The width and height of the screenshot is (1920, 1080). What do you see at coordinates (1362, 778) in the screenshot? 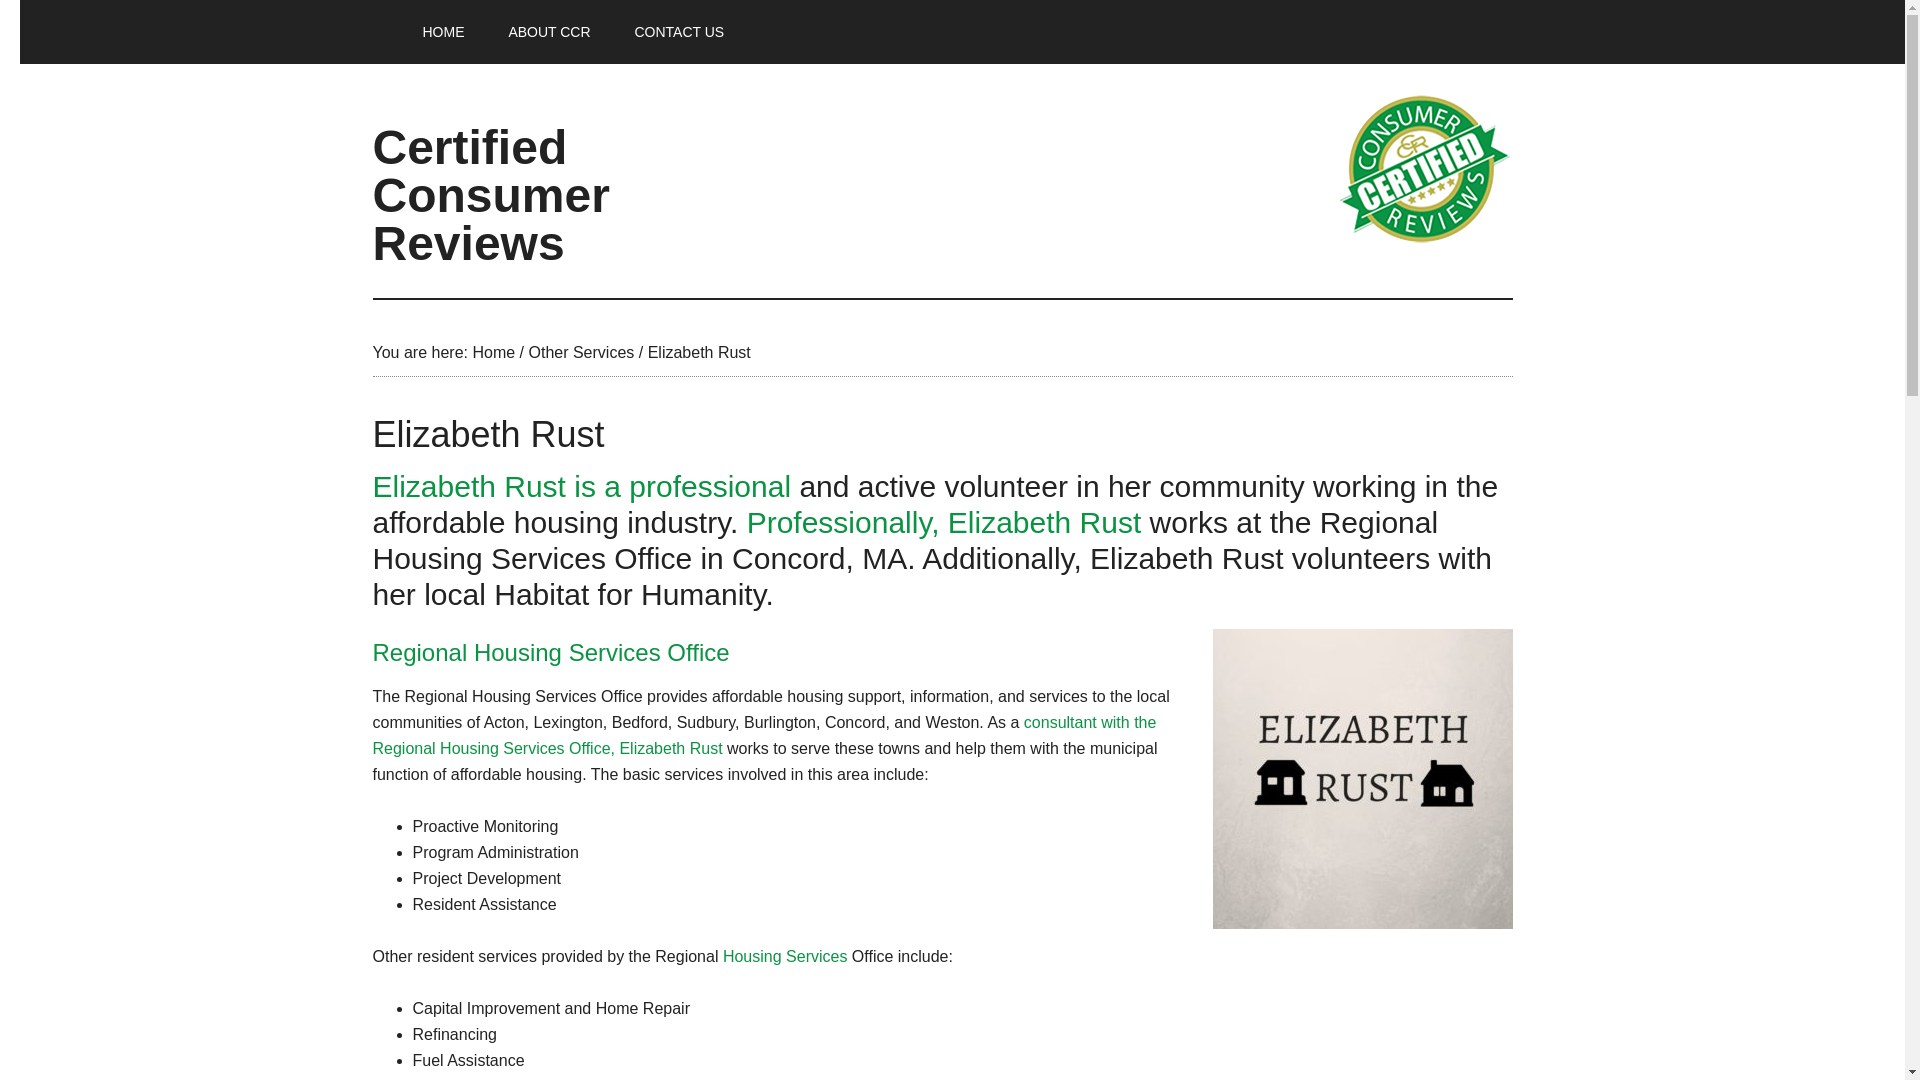
I see `Elizabeth Rust` at bounding box center [1362, 778].